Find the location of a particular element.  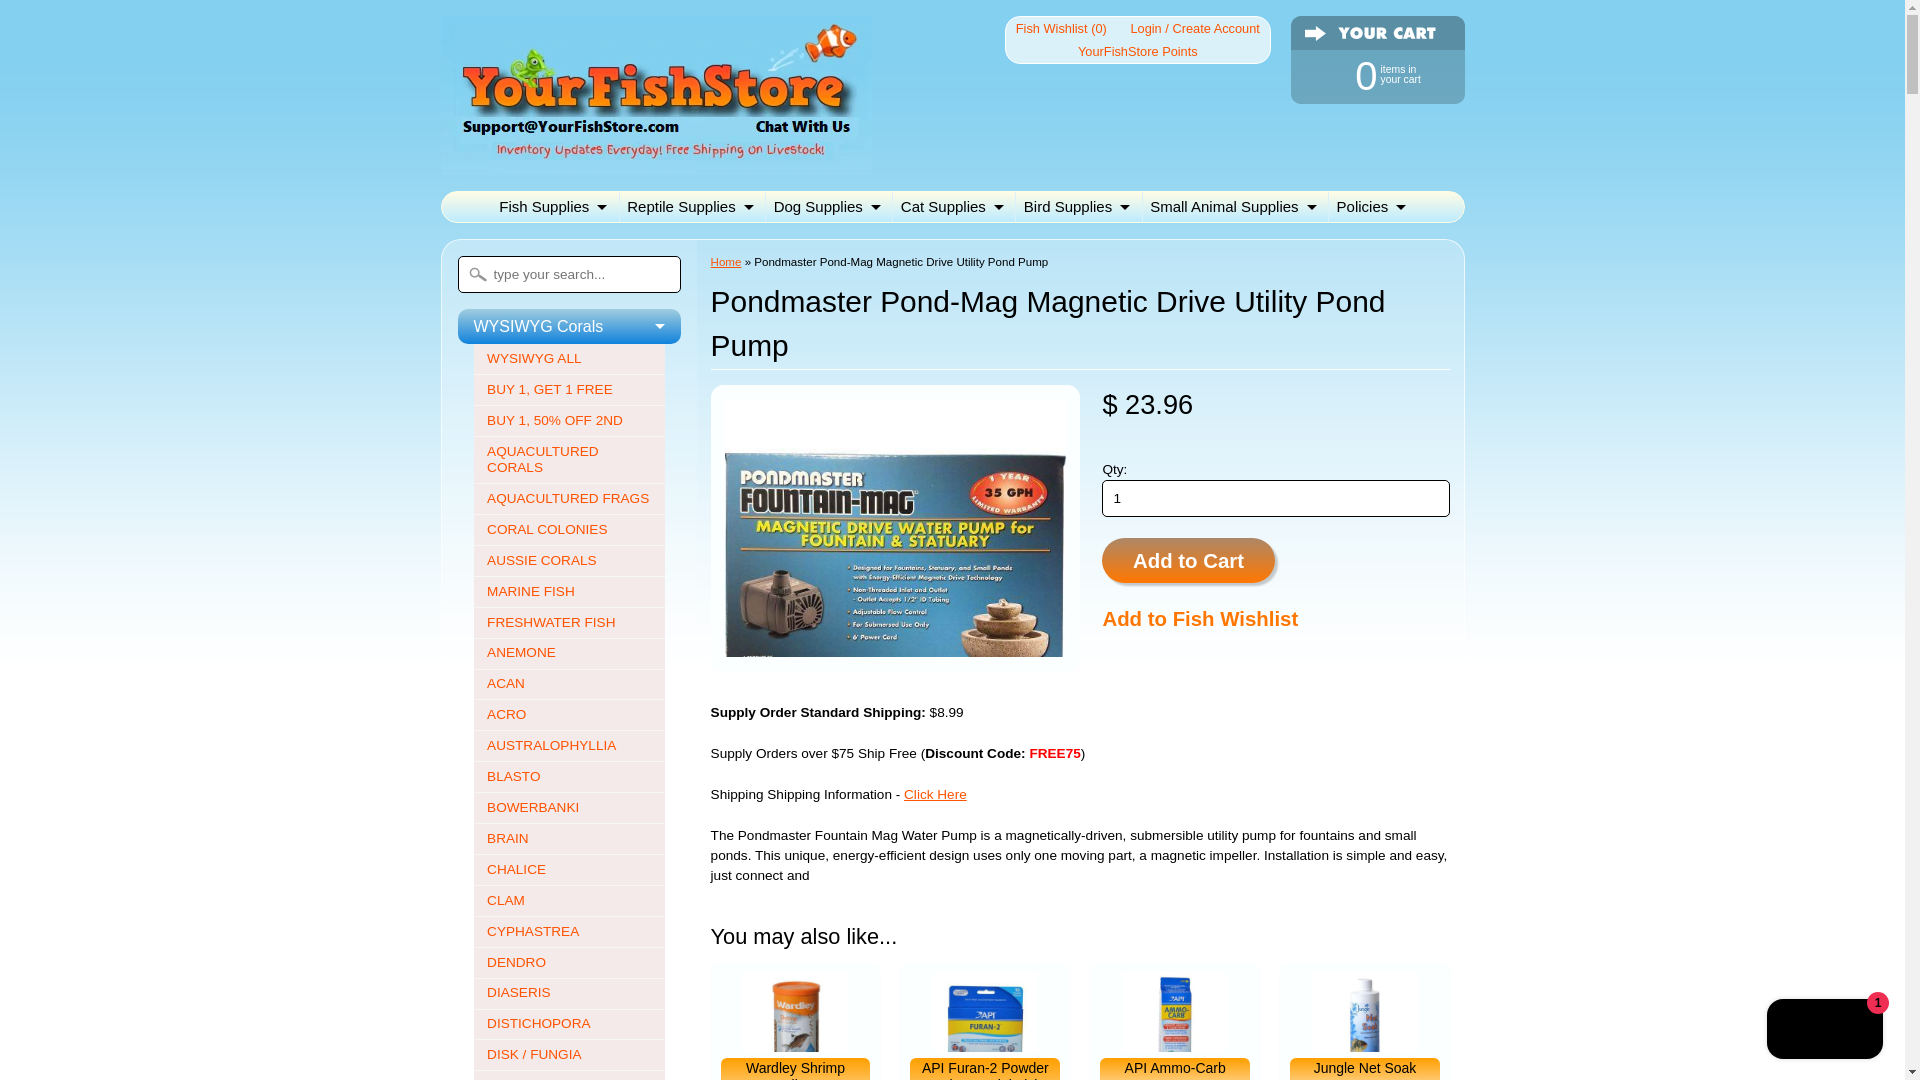

Fish Supplies is located at coordinates (1367, 74).